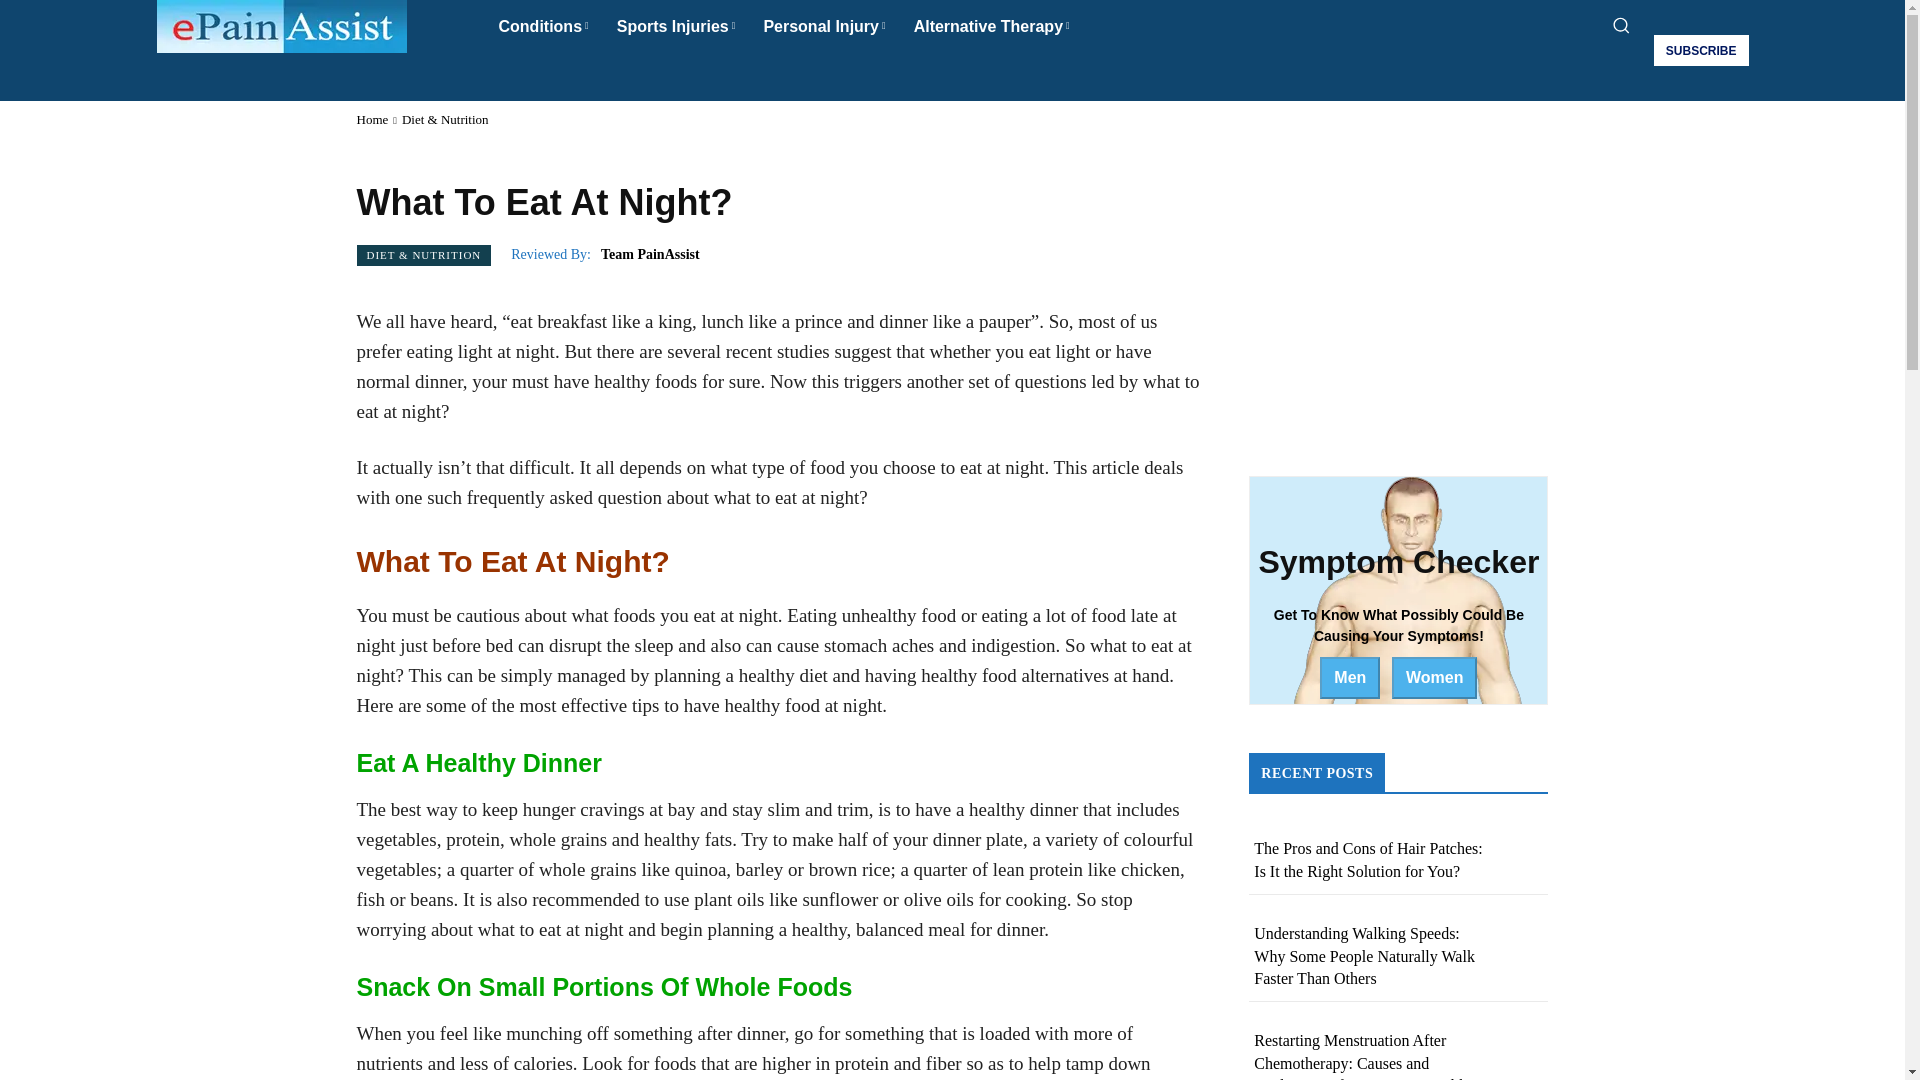 The width and height of the screenshot is (1920, 1080). I want to click on Search, so click(952, 74).